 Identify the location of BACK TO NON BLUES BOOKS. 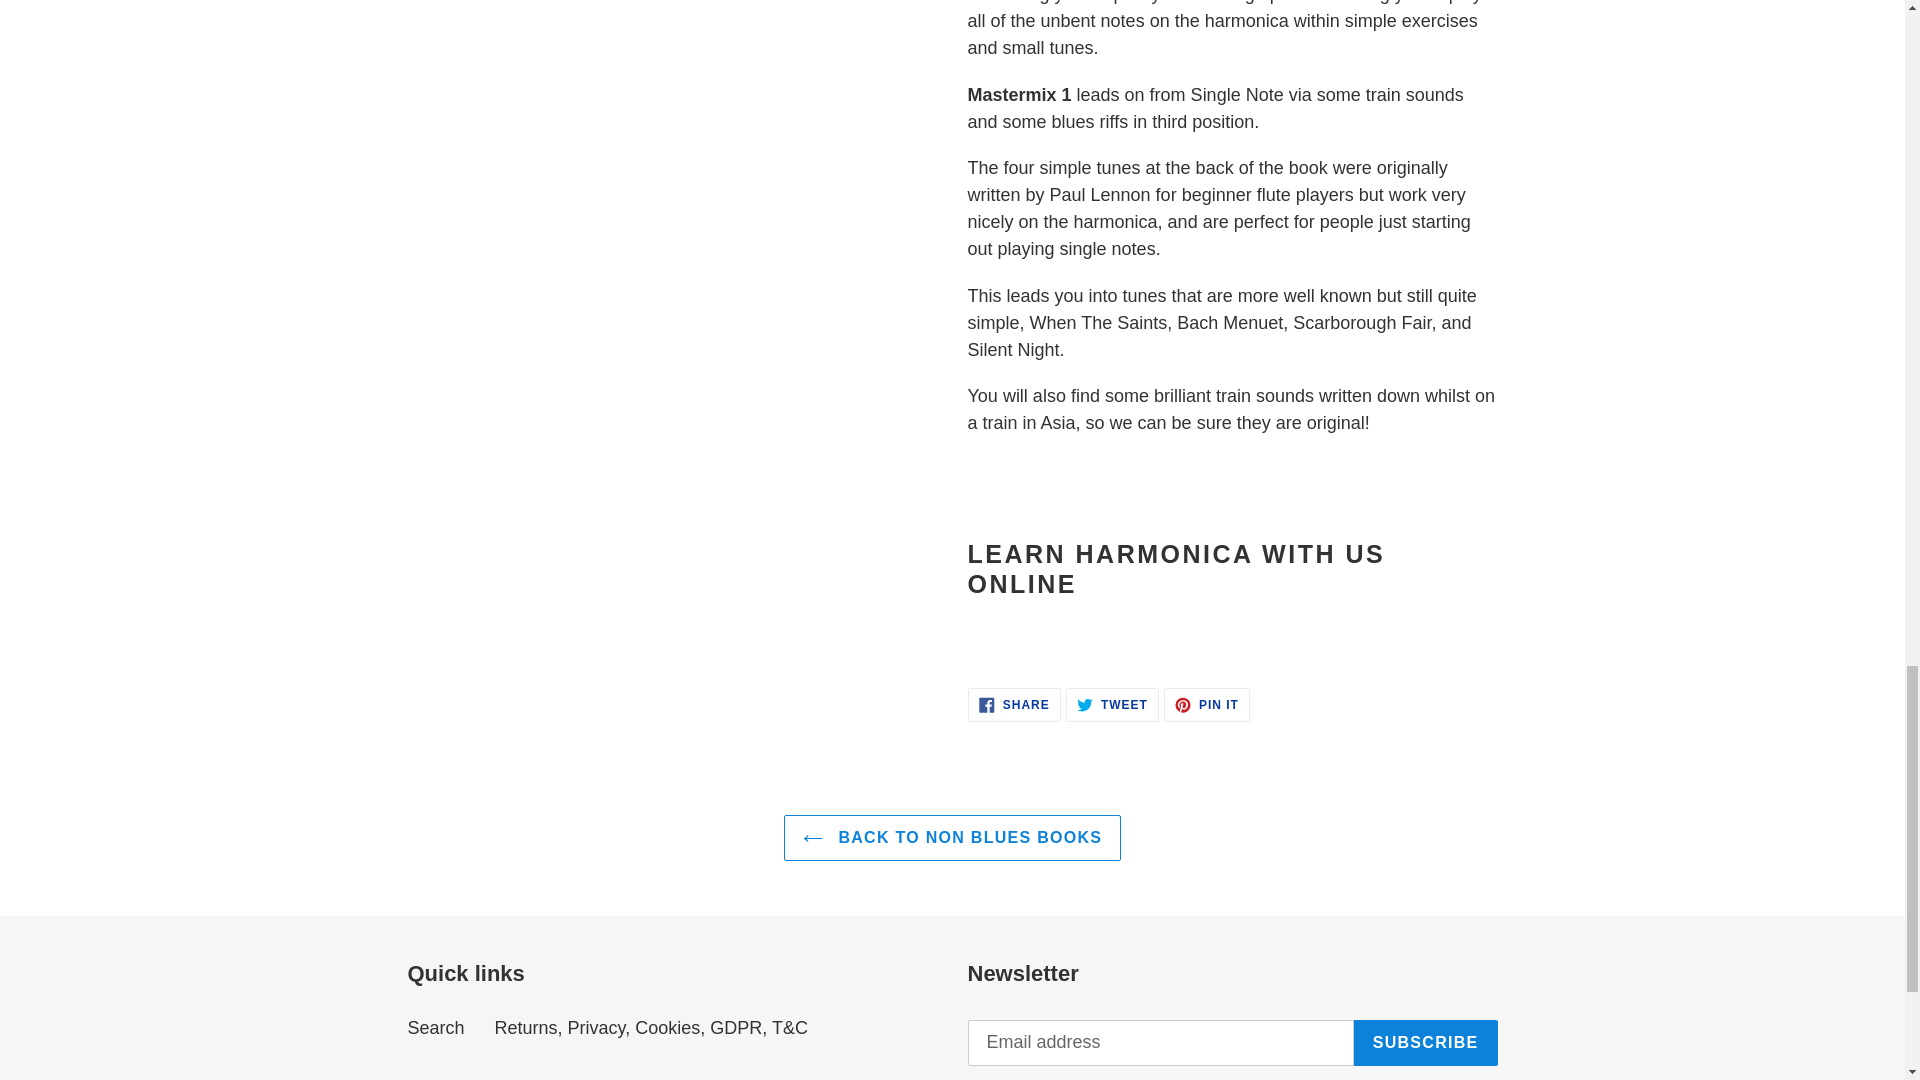
(1206, 704).